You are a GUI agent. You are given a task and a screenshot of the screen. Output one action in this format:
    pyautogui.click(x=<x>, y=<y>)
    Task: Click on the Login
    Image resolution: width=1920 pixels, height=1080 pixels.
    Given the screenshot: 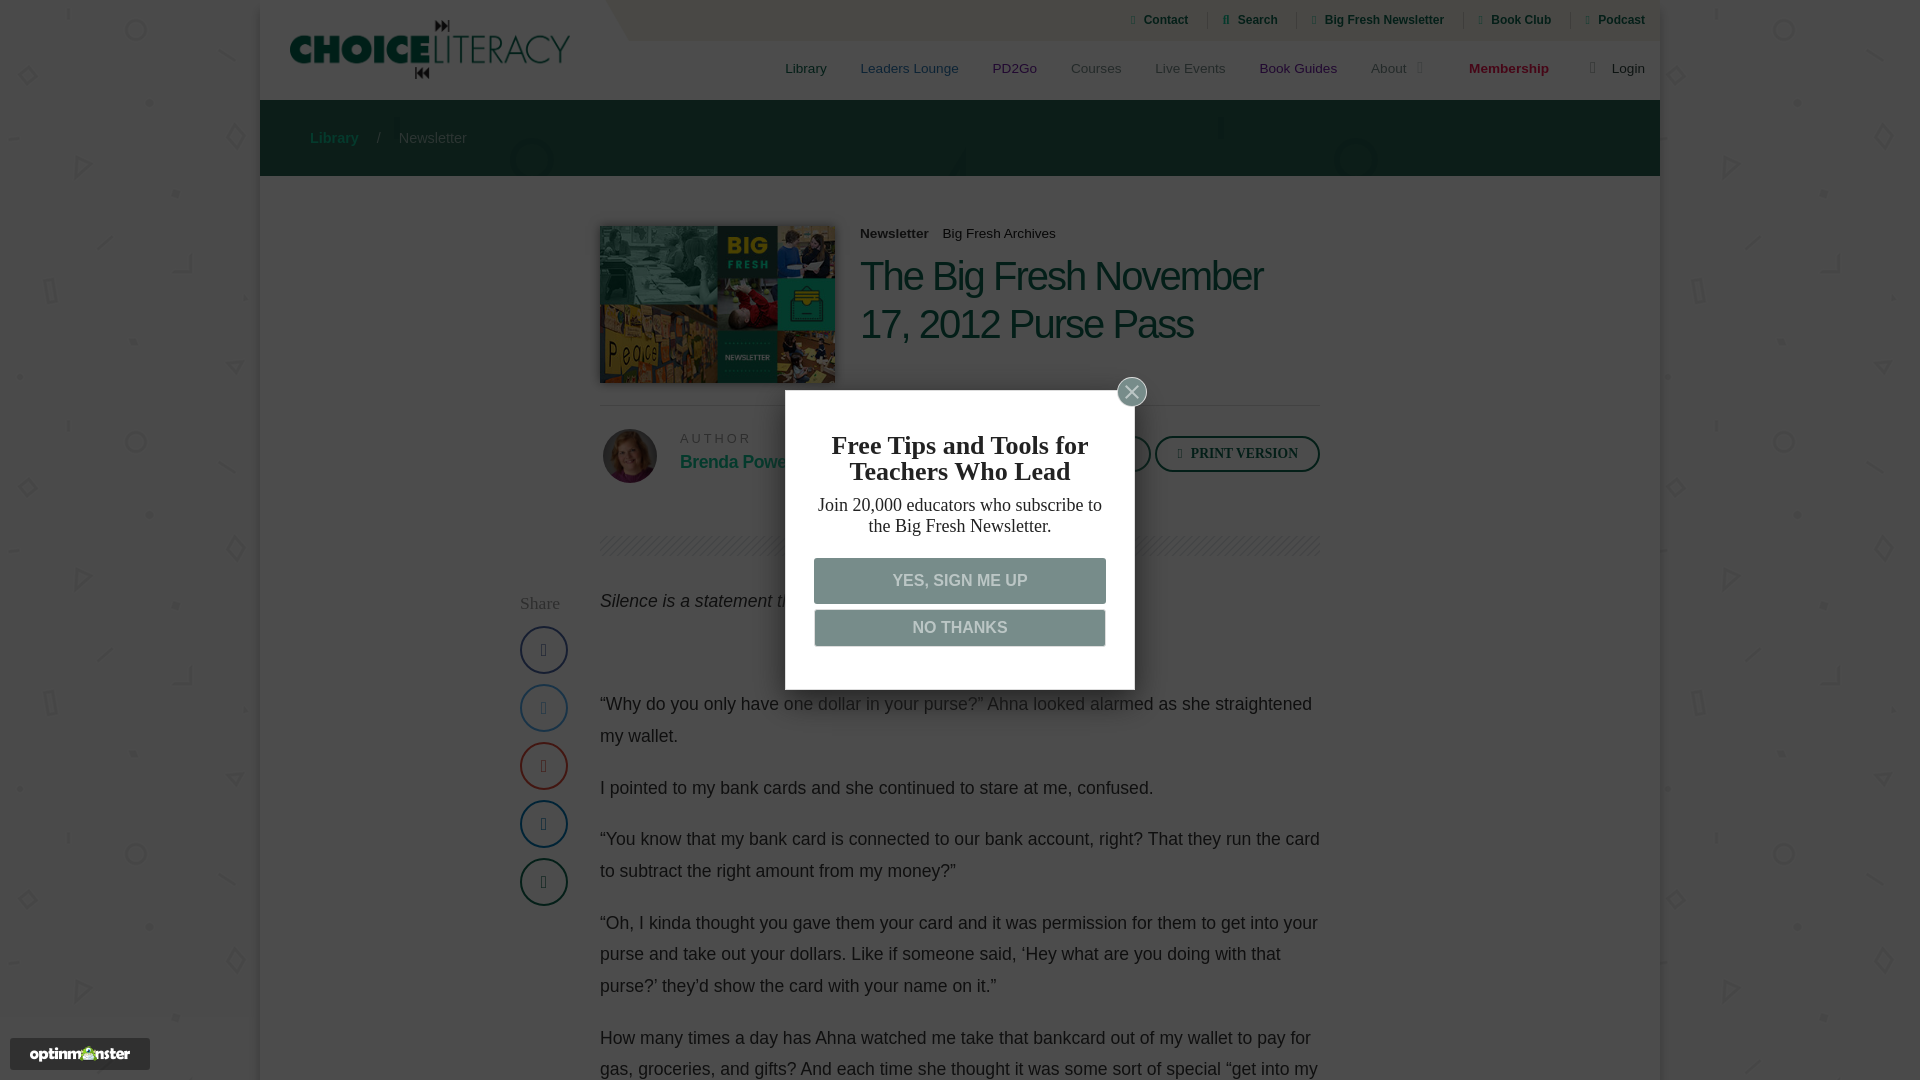 What is the action you would take?
    pyautogui.click(x=1614, y=71)
    